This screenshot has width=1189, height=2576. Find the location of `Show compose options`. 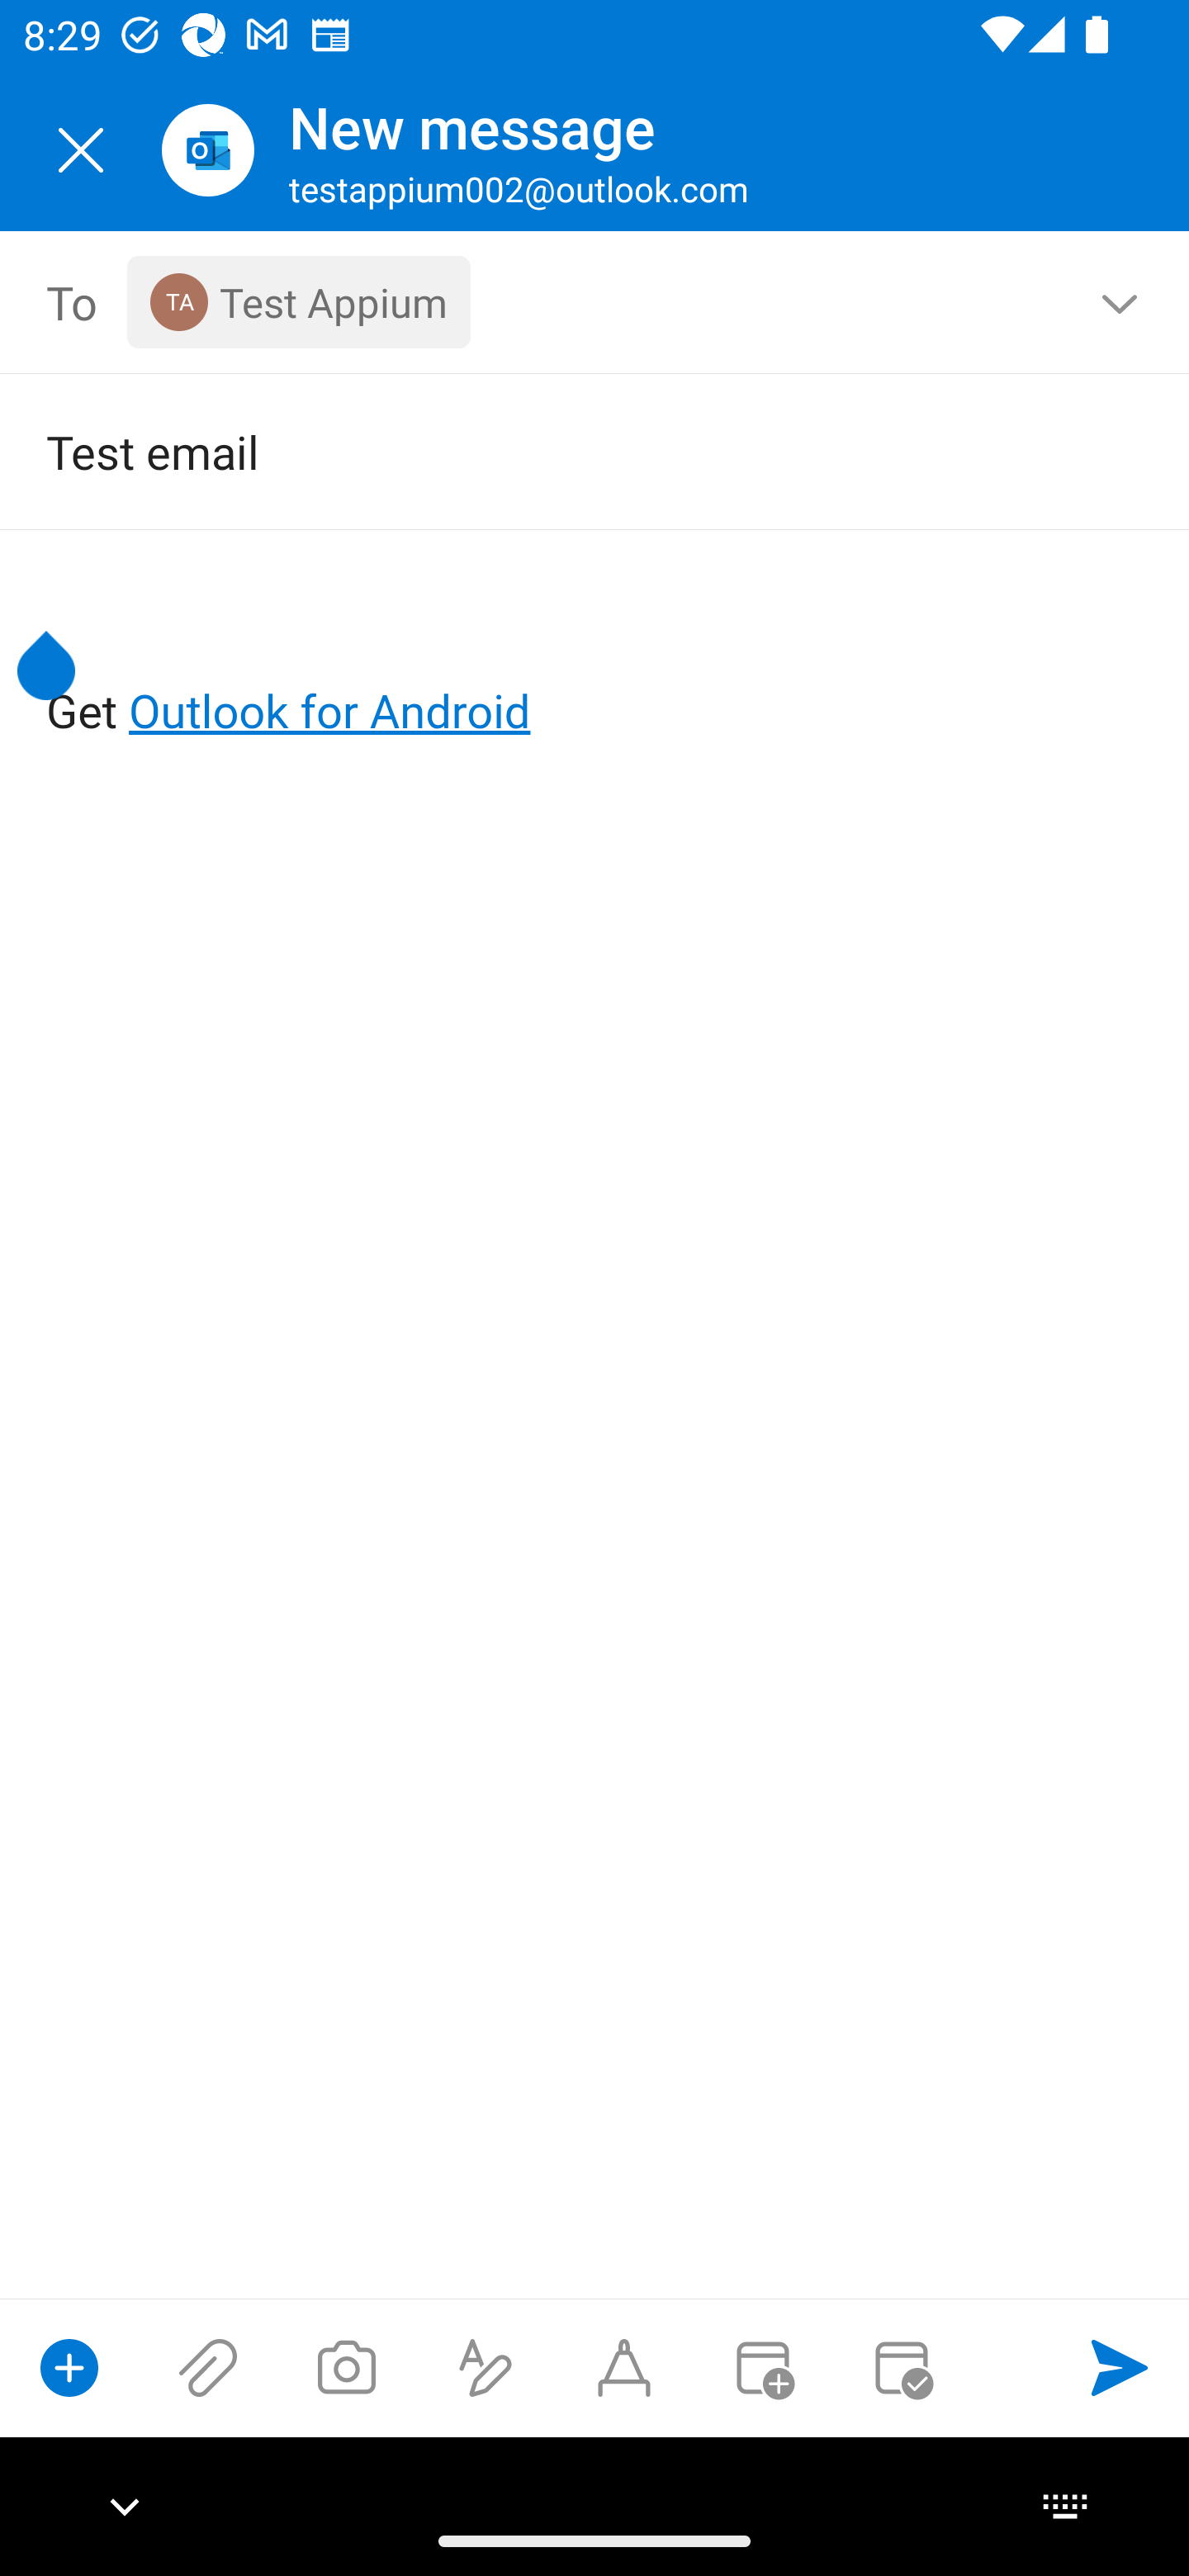

Show compose options is located at coordinates (69, 2367).